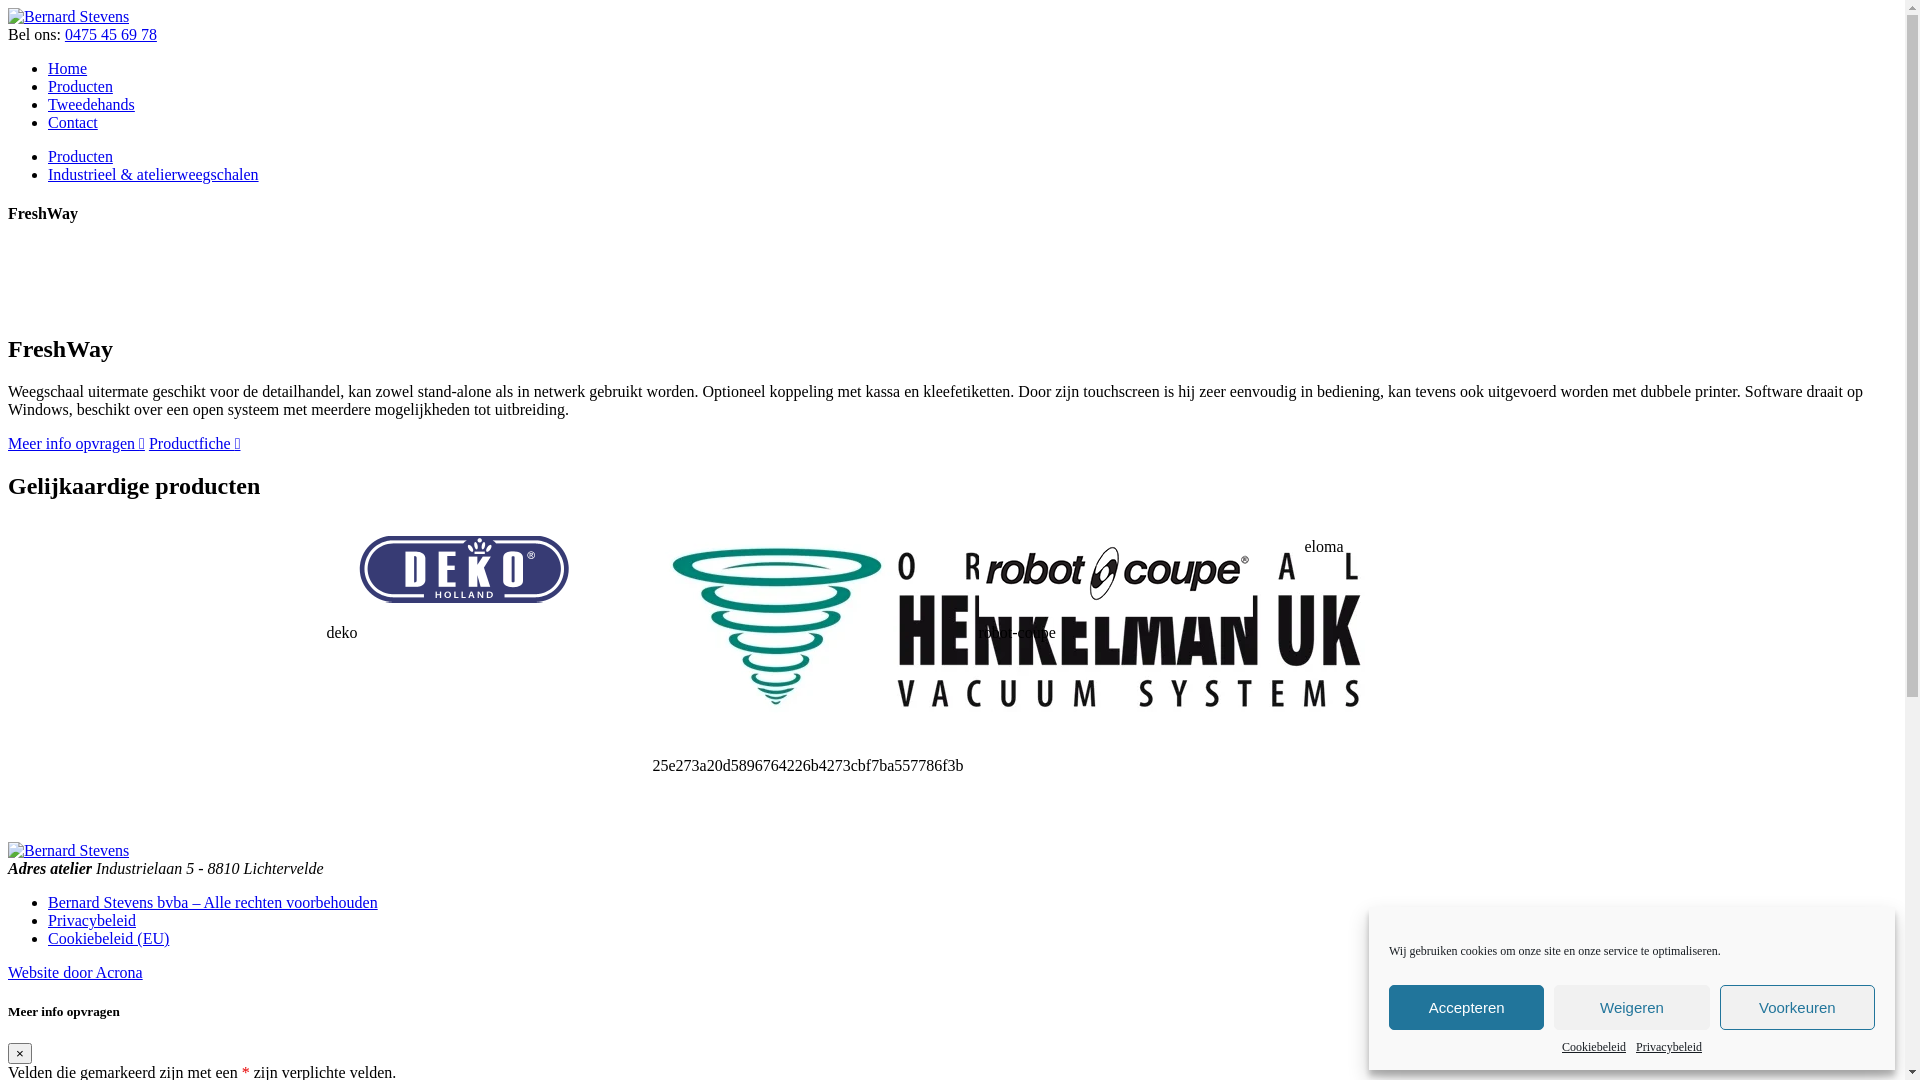  Describe the element at coordinates (76, 444) in the screenshot. I see `Meer info opvragen` at that location.